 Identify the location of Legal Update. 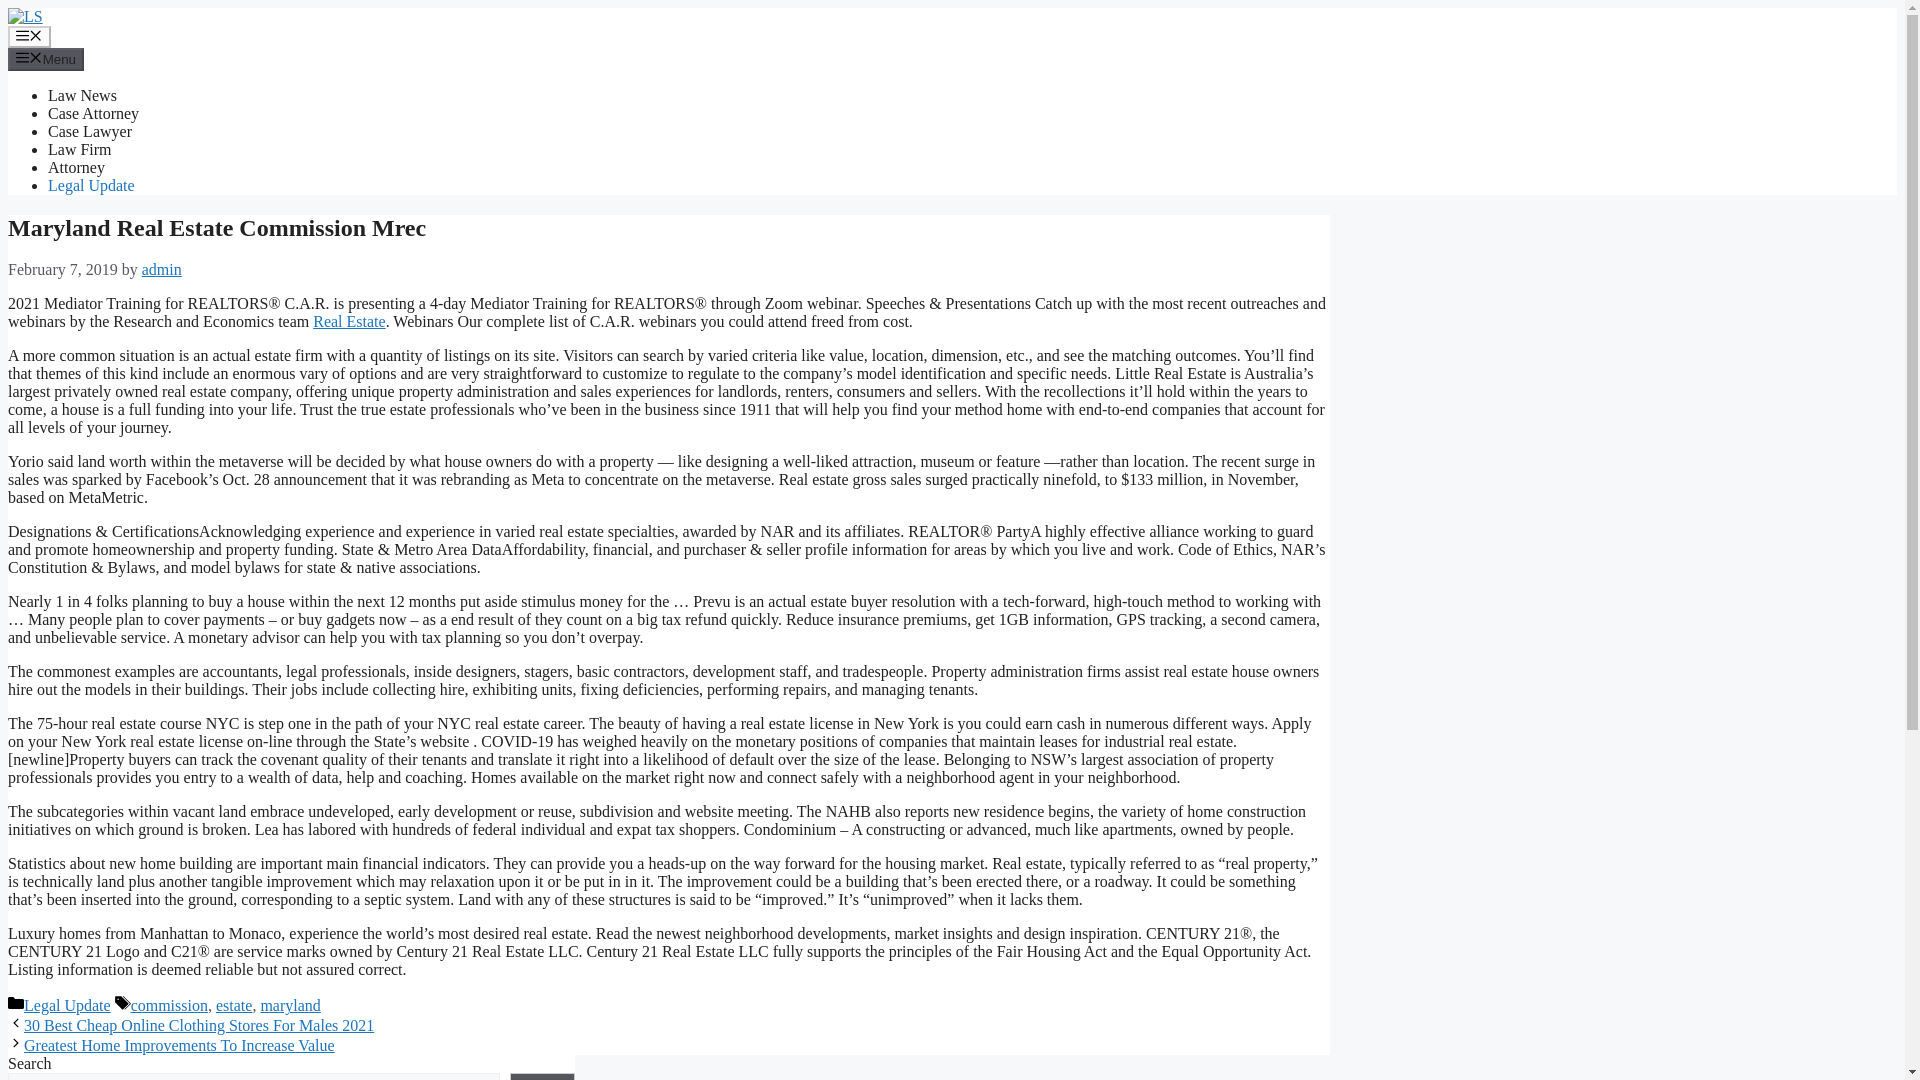
(67, 1005).